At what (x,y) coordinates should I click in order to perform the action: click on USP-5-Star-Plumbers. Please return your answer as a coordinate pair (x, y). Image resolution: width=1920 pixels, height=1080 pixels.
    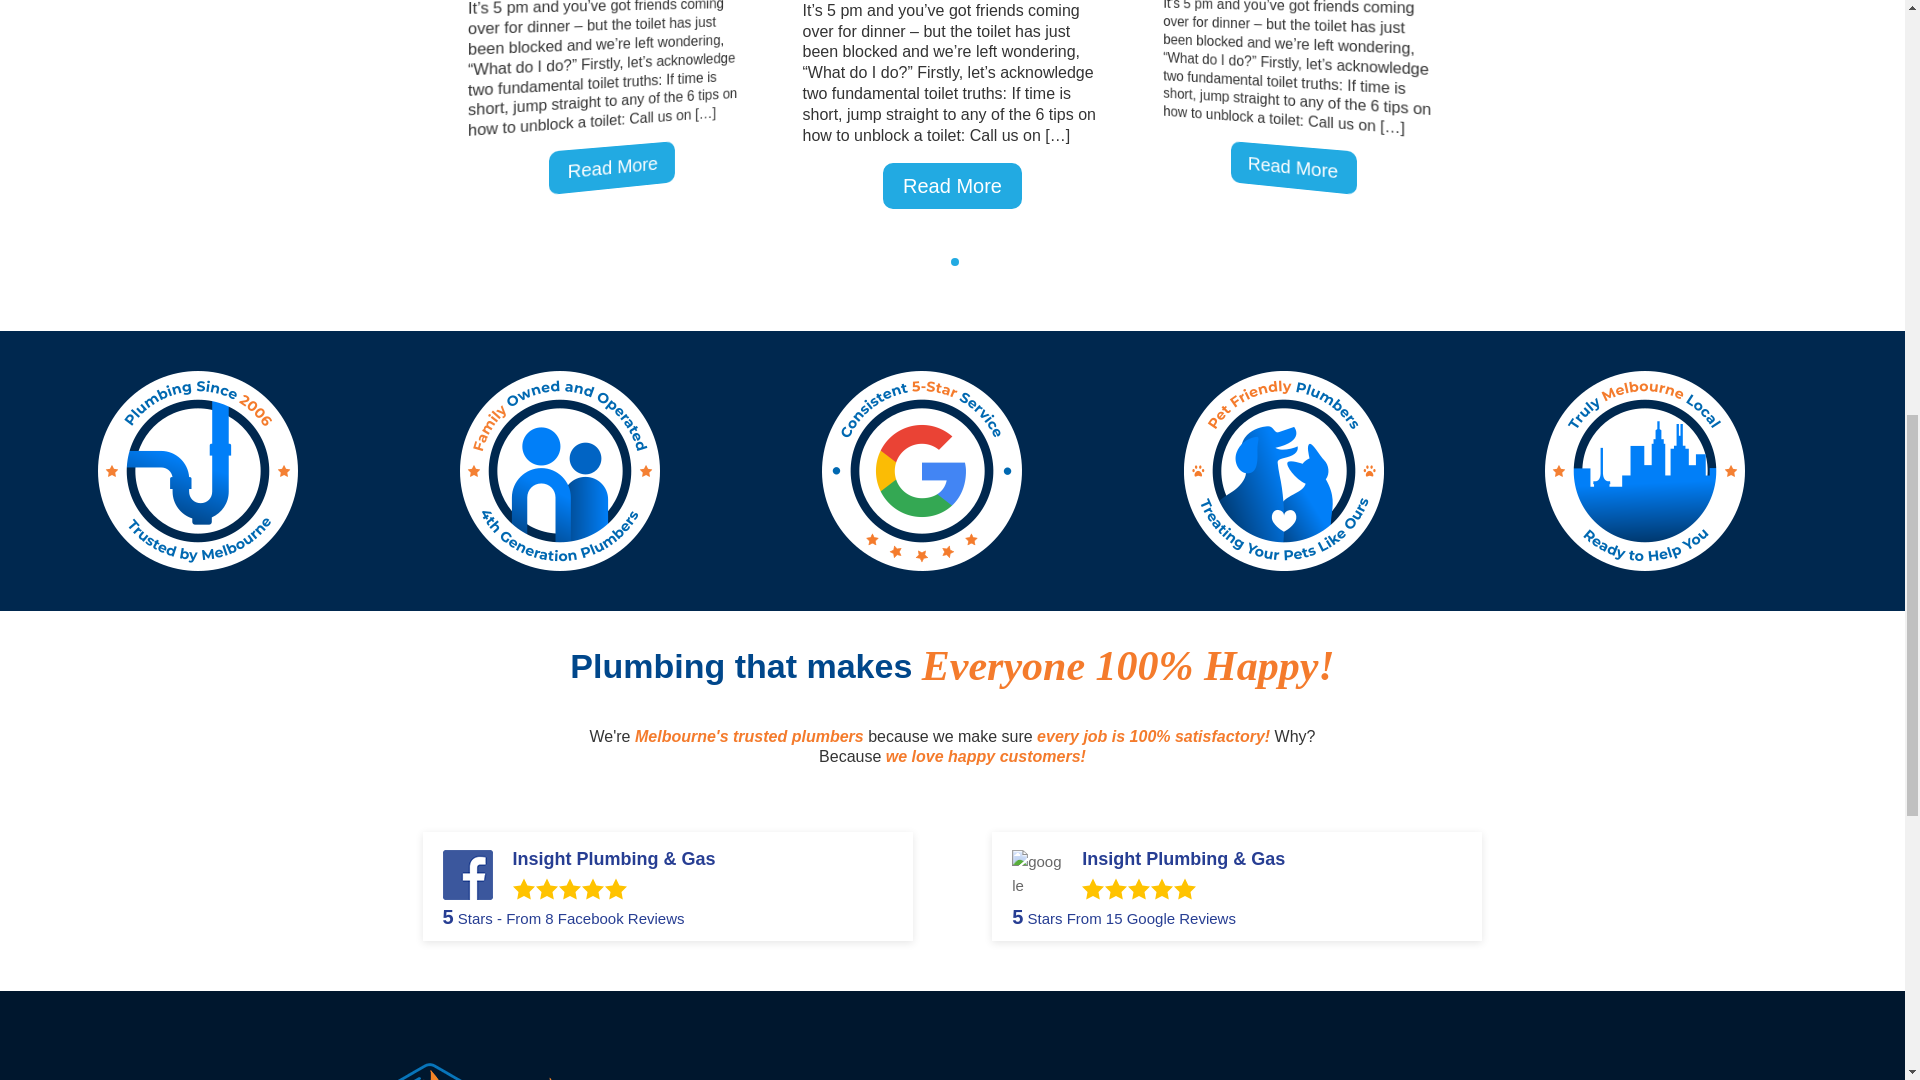
    Looking at the image, I should click on (921, 471).